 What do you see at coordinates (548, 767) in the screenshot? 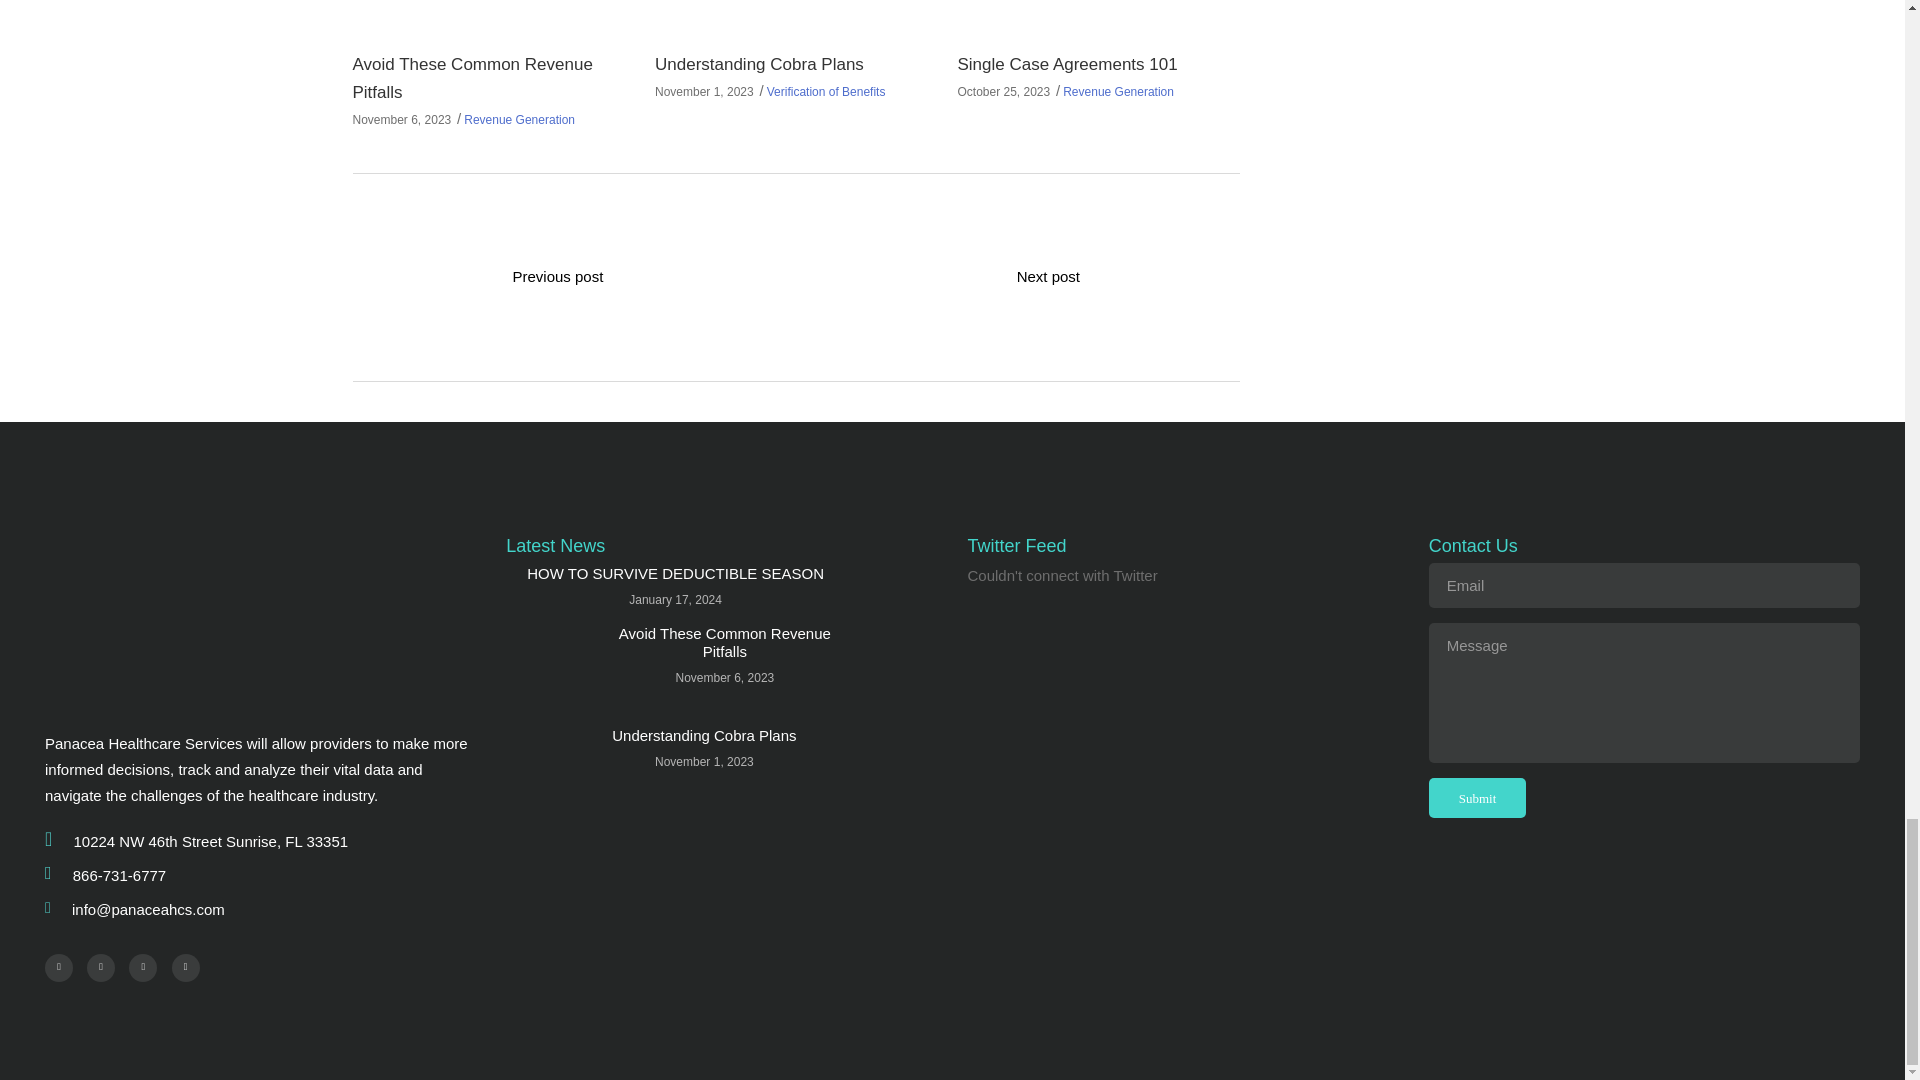
I see `Understanding Cobra Plans` at bounding box center [548, 767].